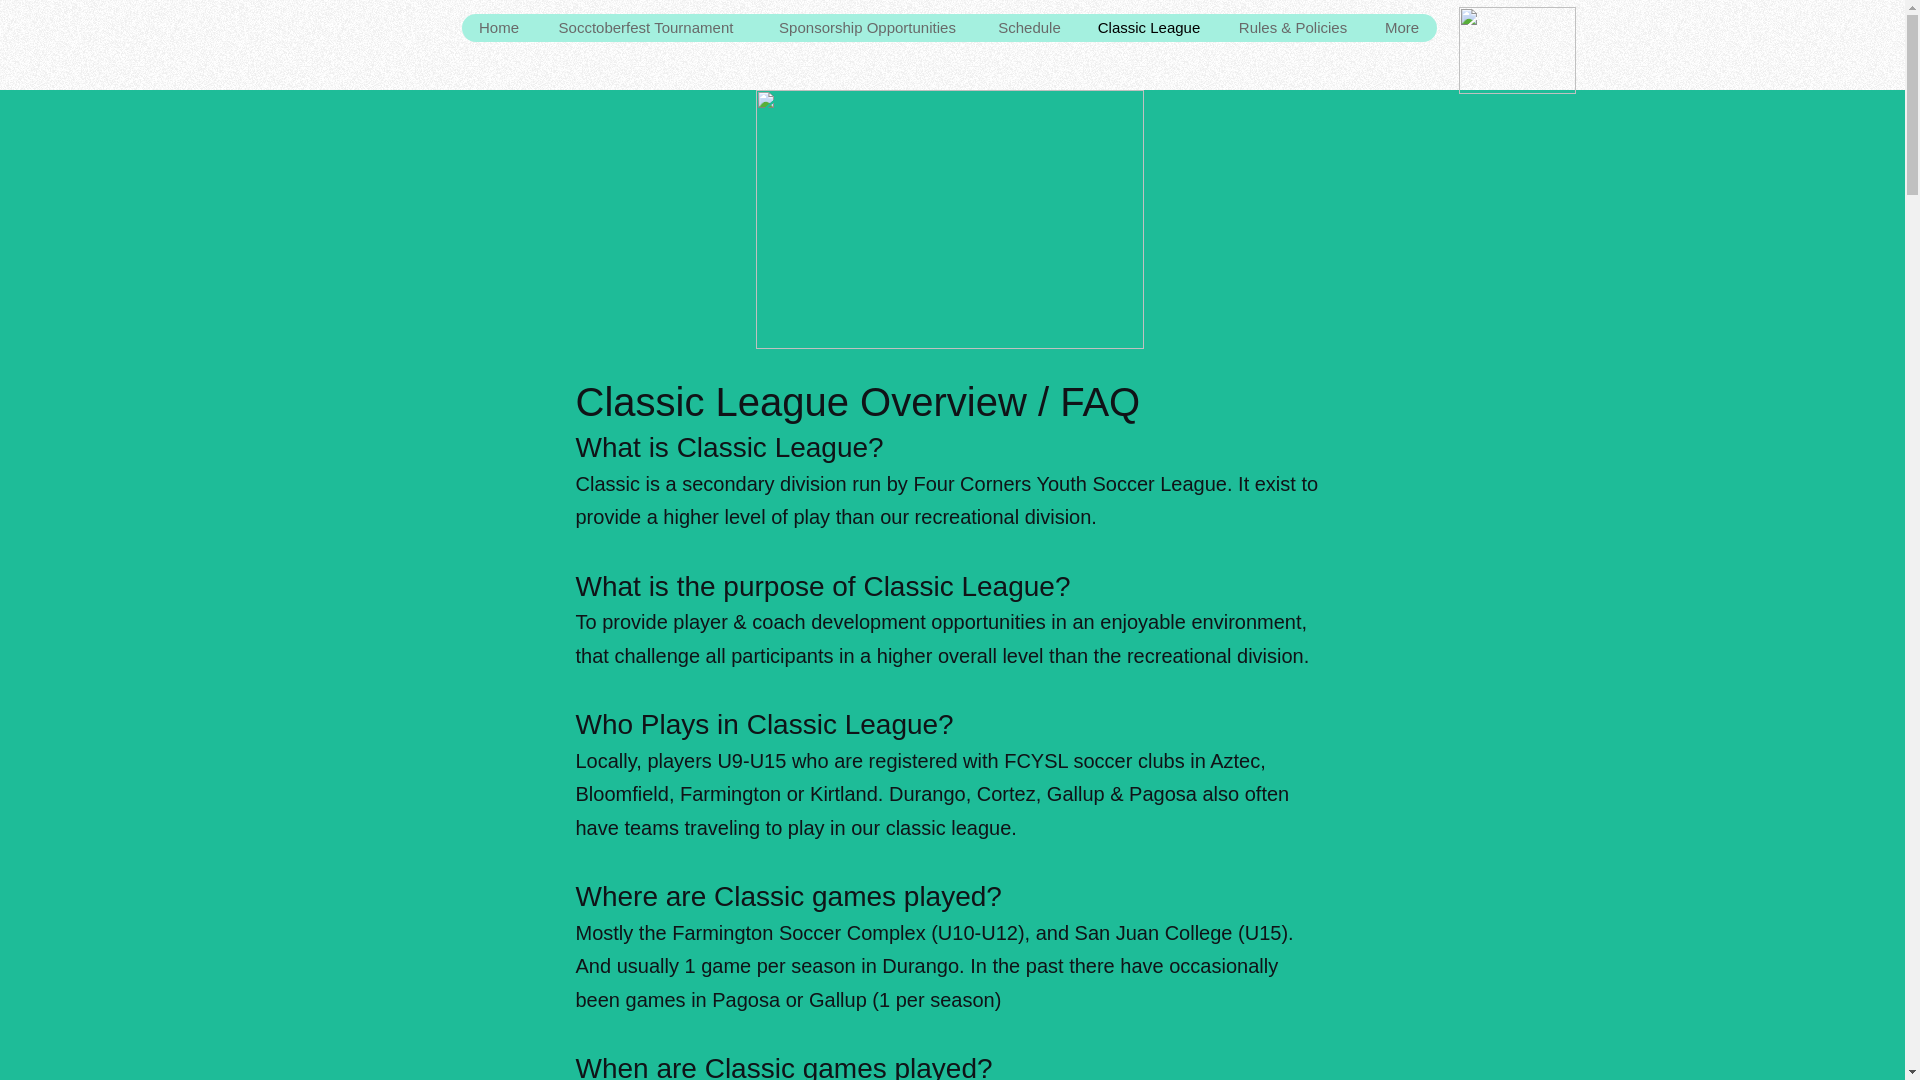  Describe the element at coordinates (1029, 28) in the screenshot. I see `Schedule` at that location.